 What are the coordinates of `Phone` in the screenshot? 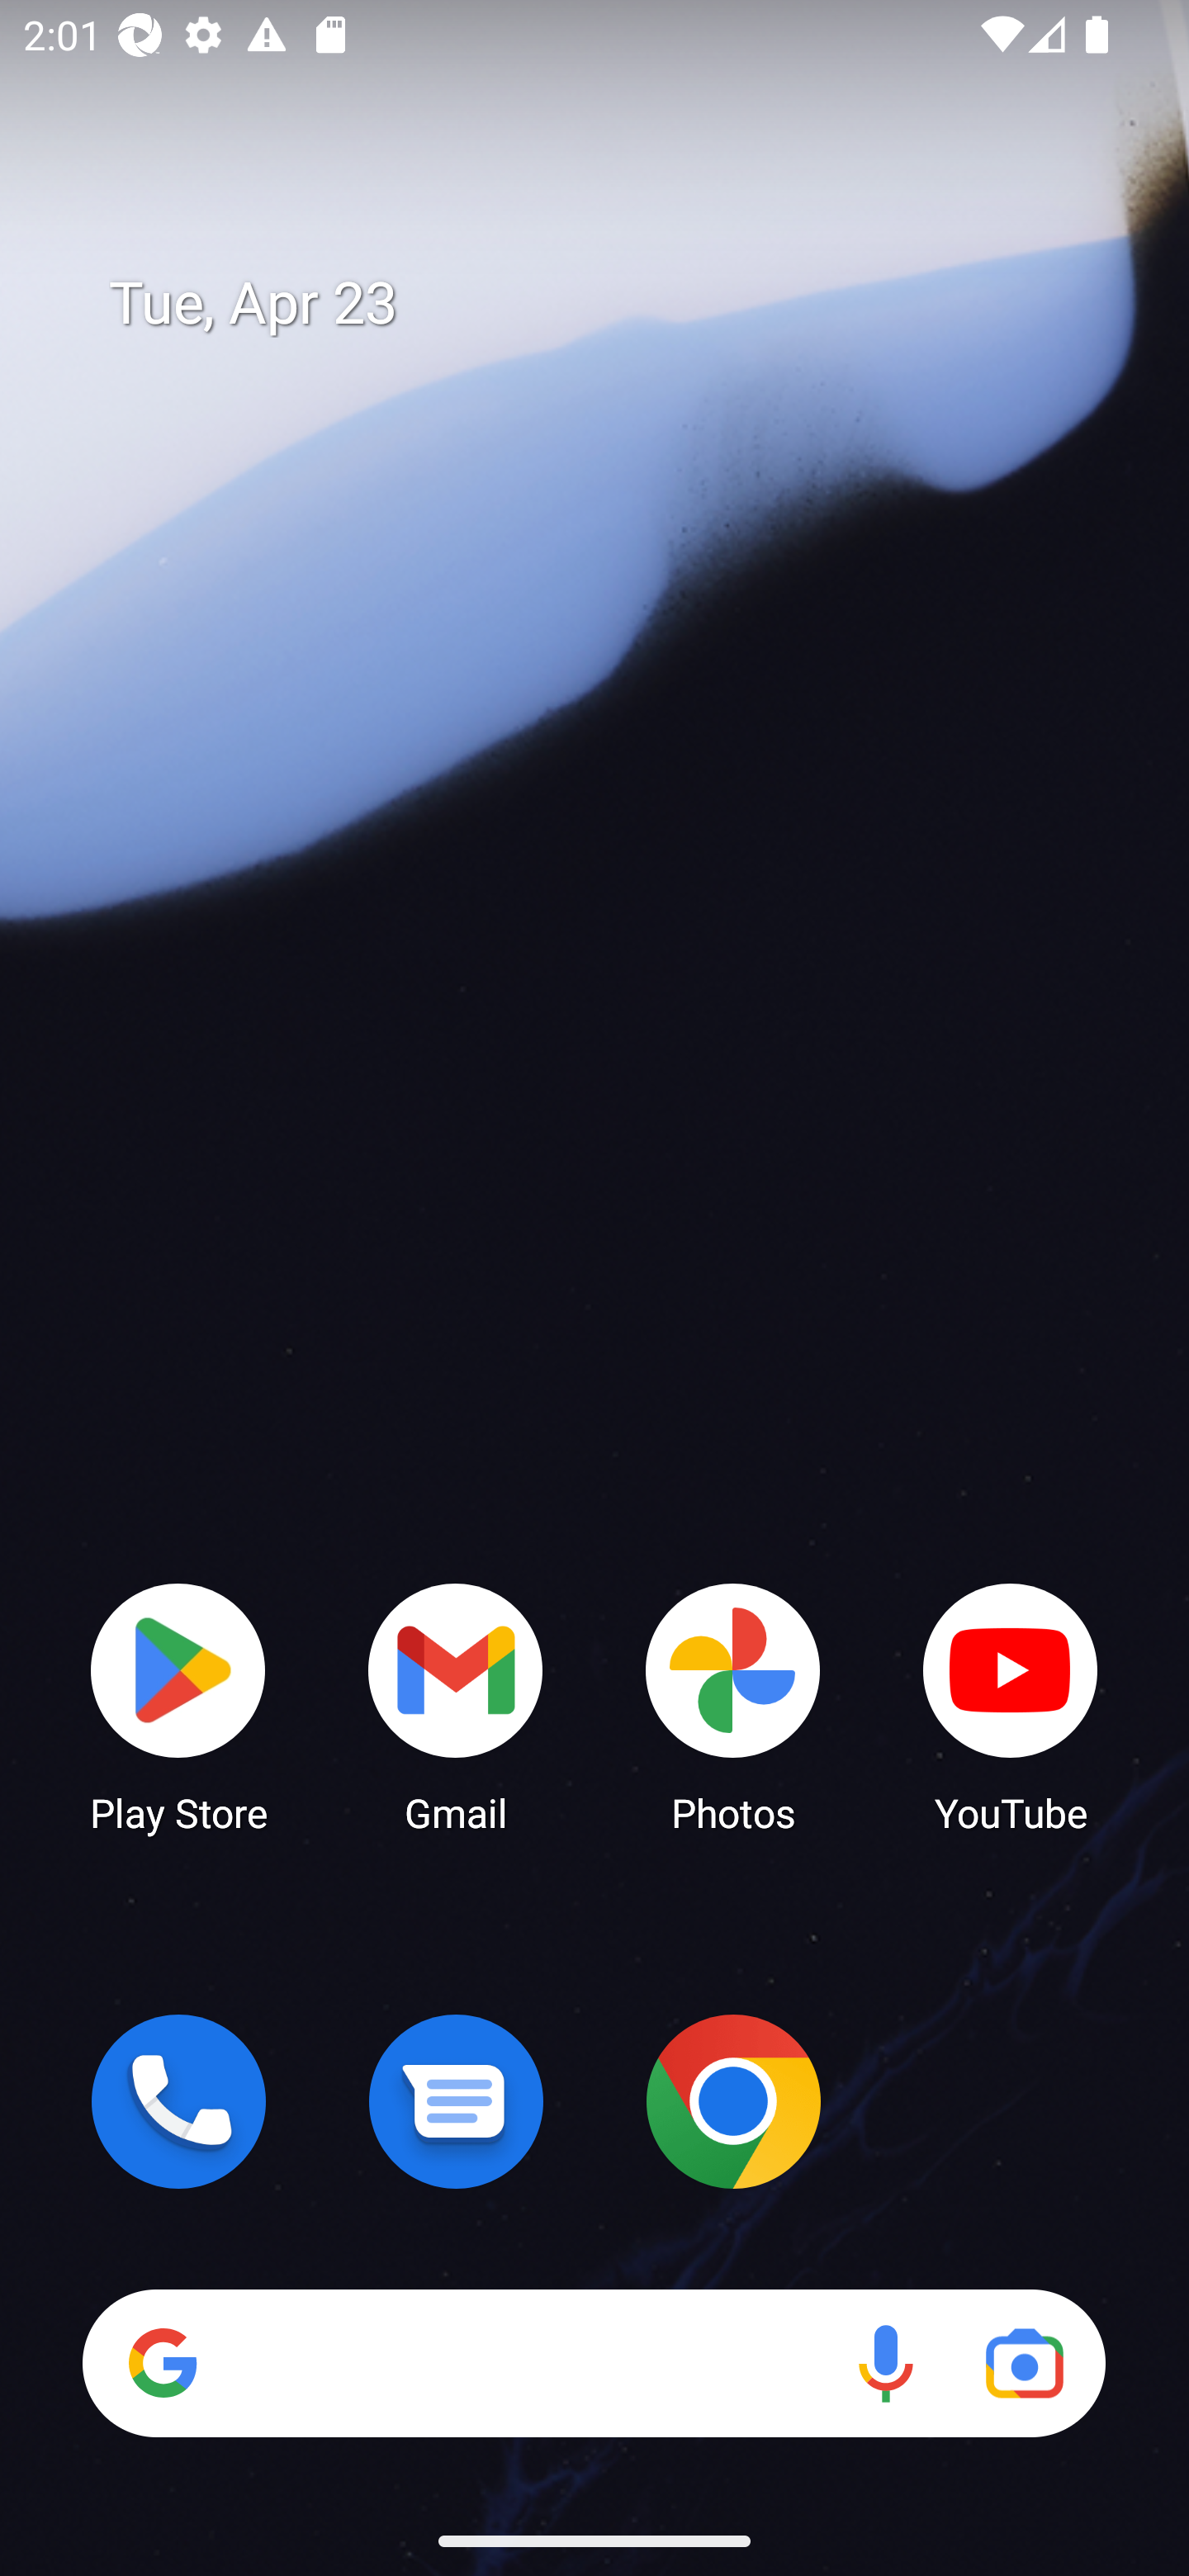 It's located at (178, 2101).